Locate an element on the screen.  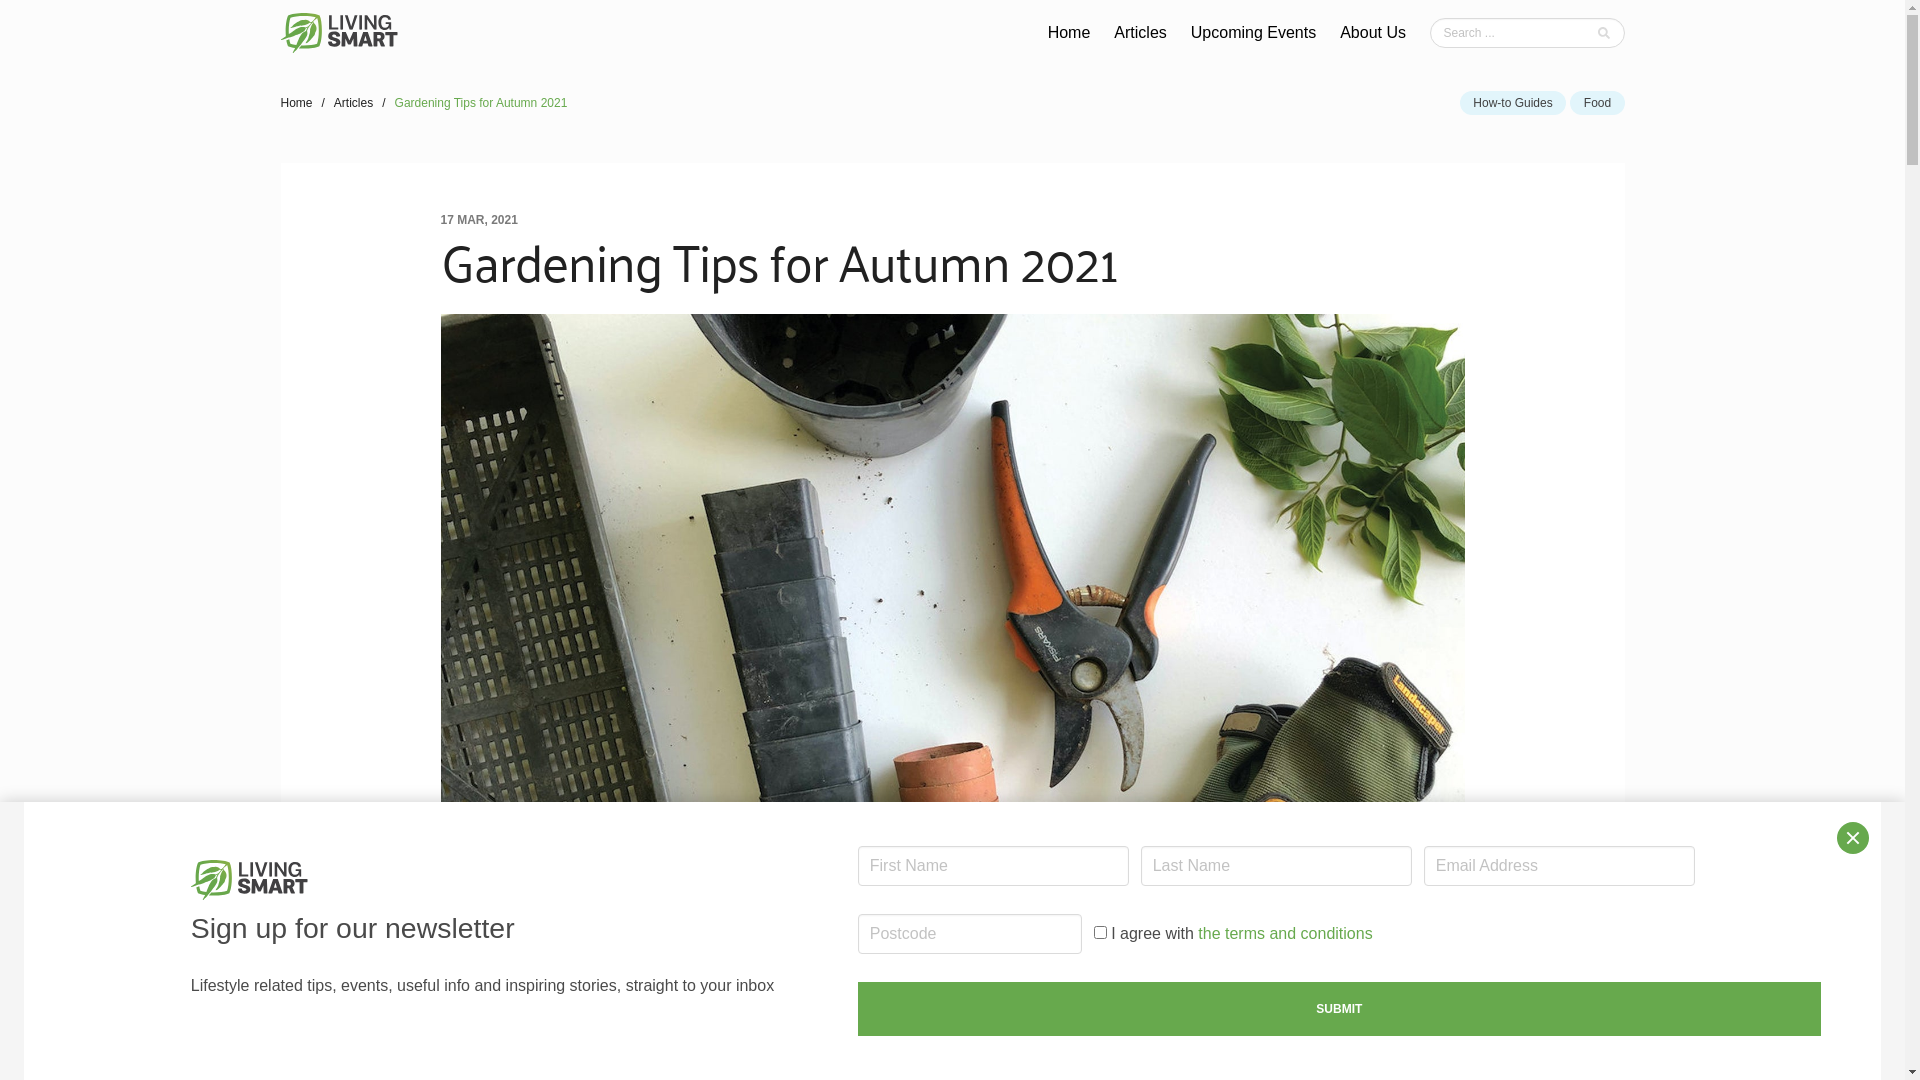
Articles is located at coordinates (1140, 33).